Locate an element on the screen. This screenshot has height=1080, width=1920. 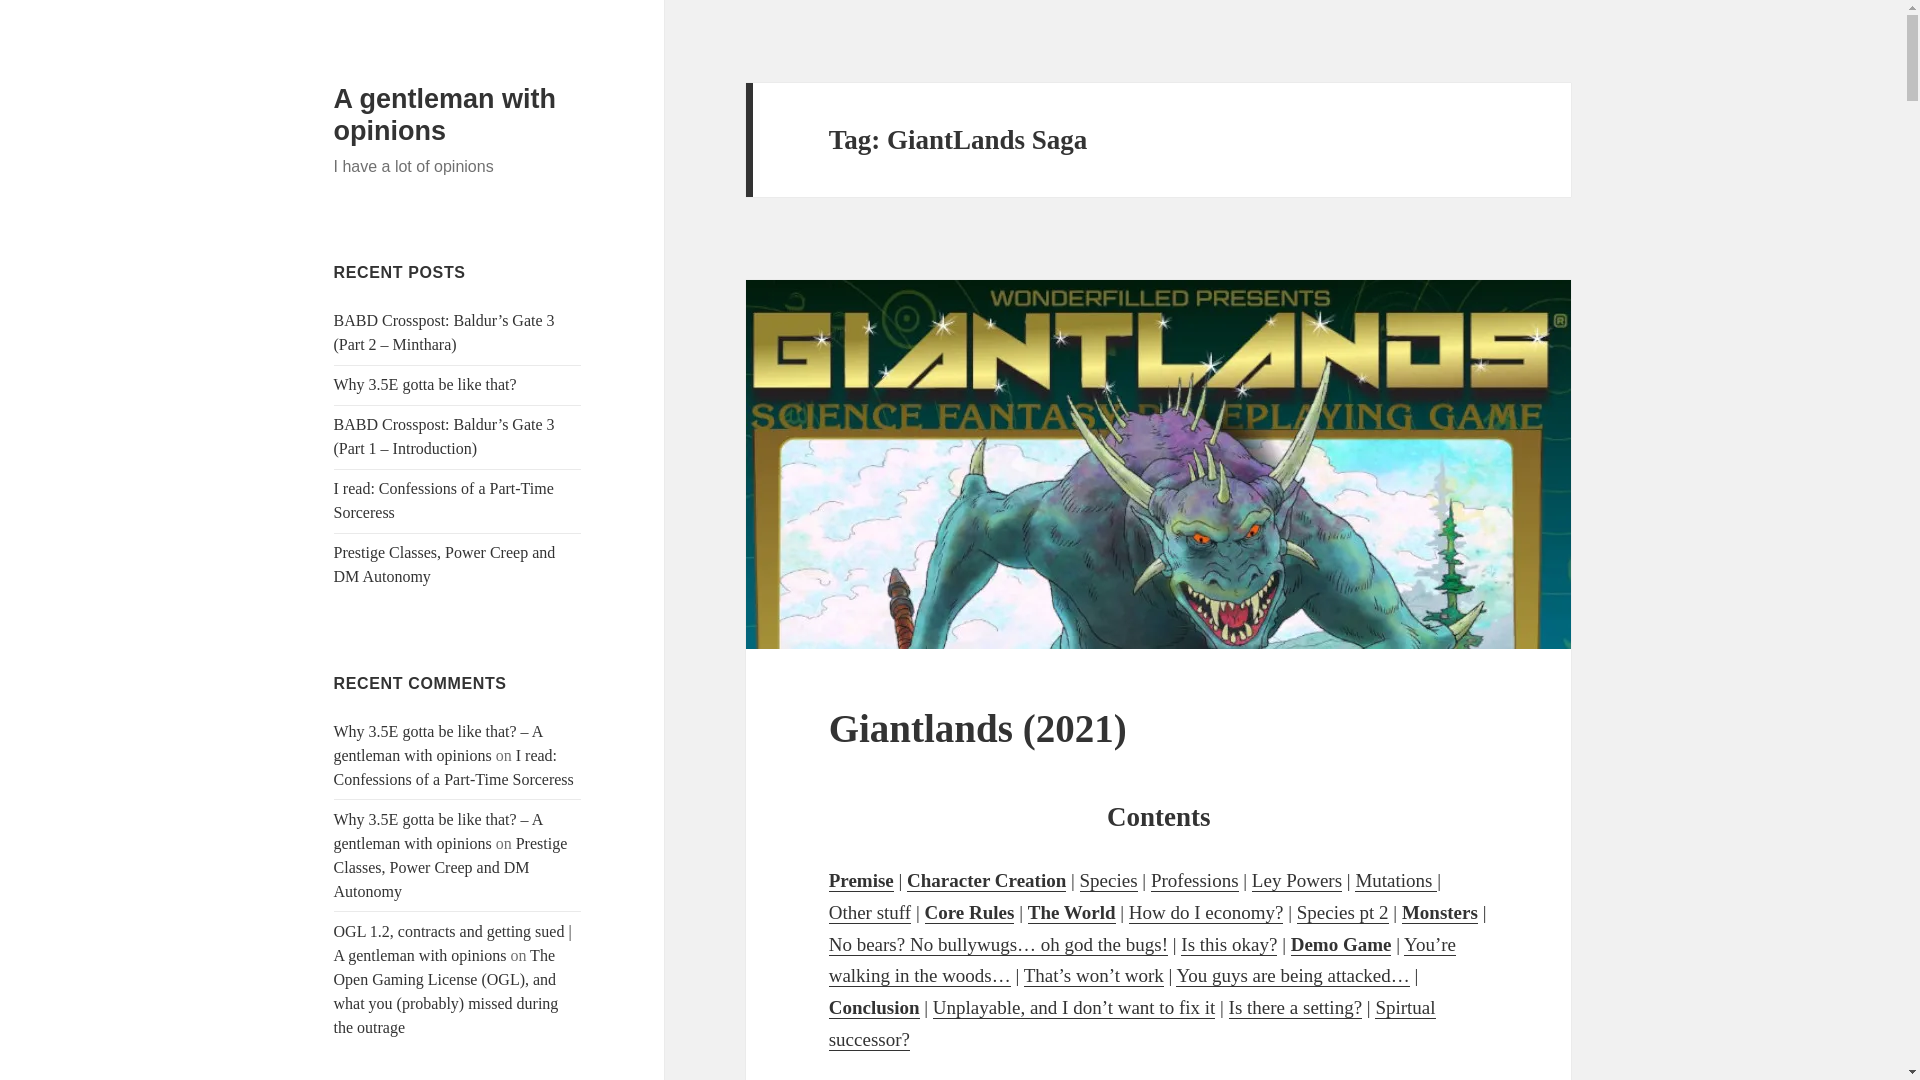
Why 3.5E gotta be like that? is located at coordinates (425, 384).